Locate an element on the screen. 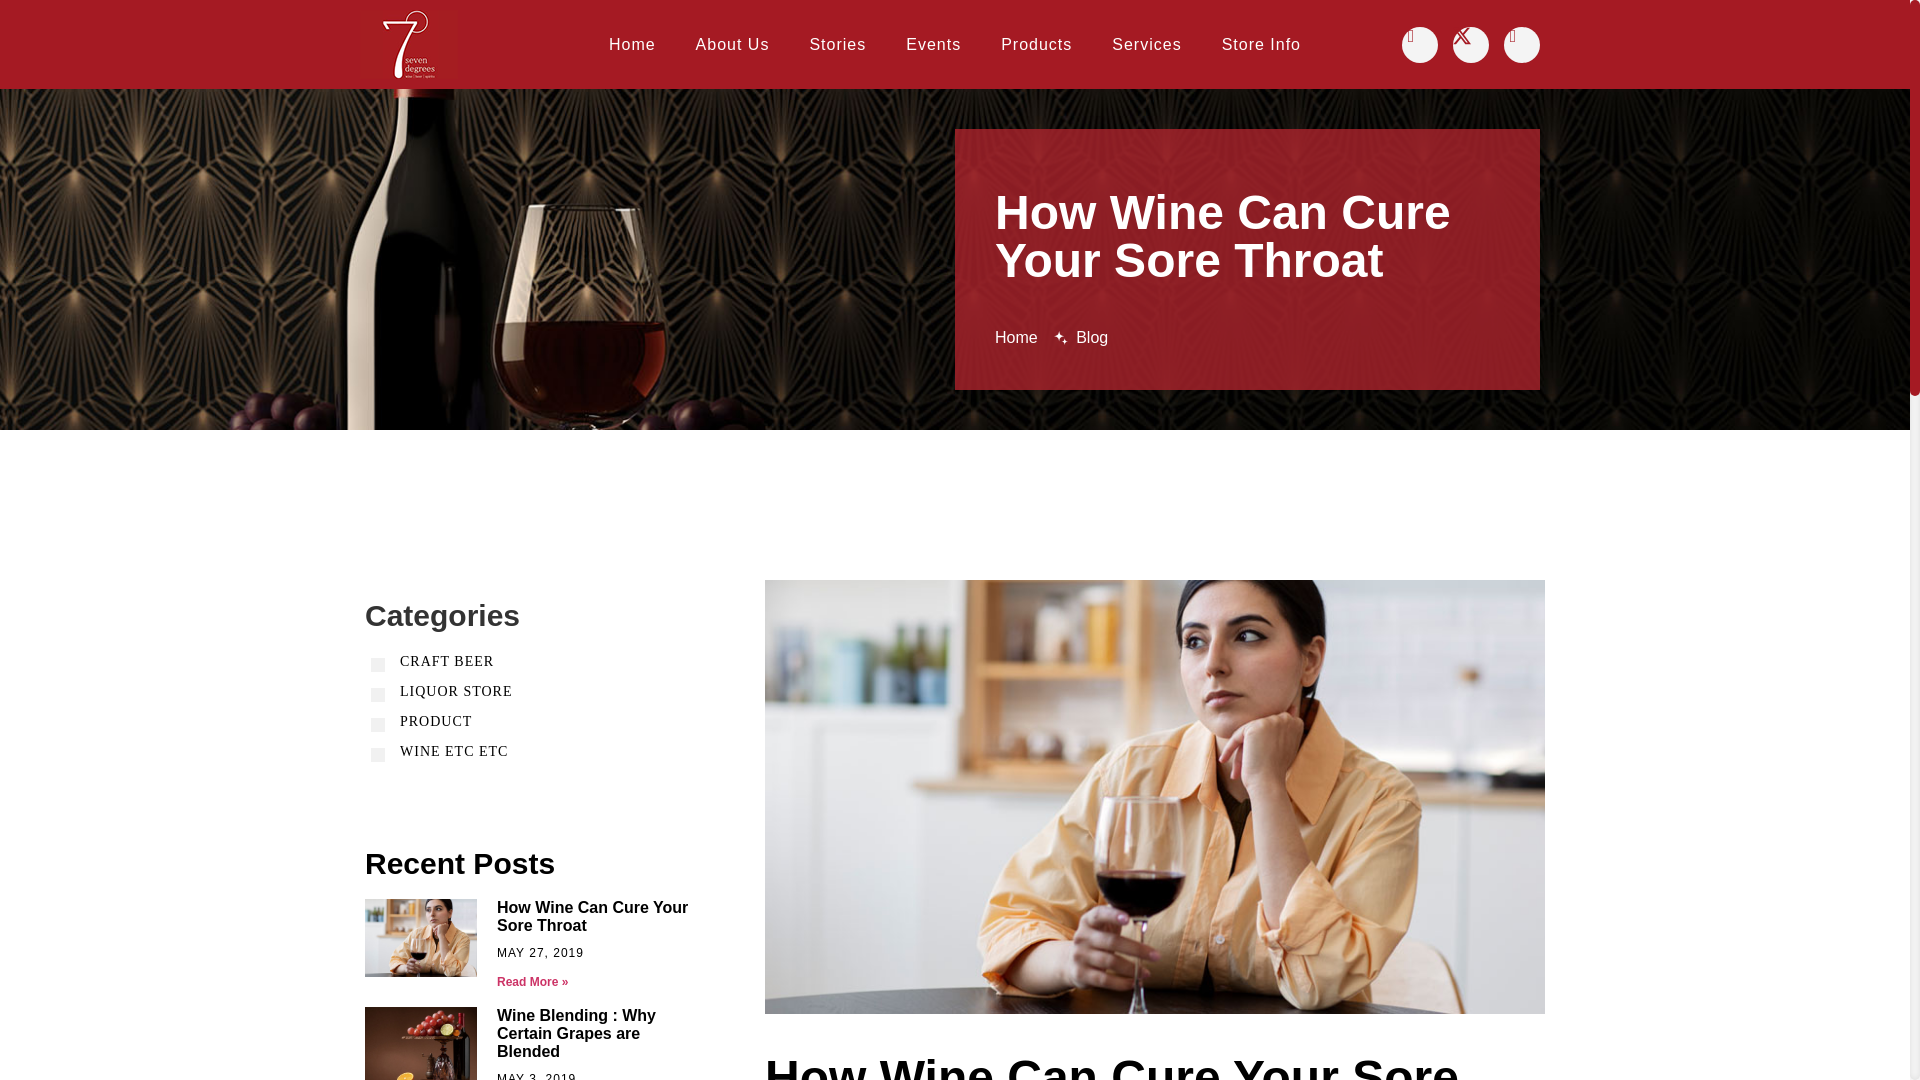 The image size is (1920, 1080). Stories is located at coordinates (837, 44).